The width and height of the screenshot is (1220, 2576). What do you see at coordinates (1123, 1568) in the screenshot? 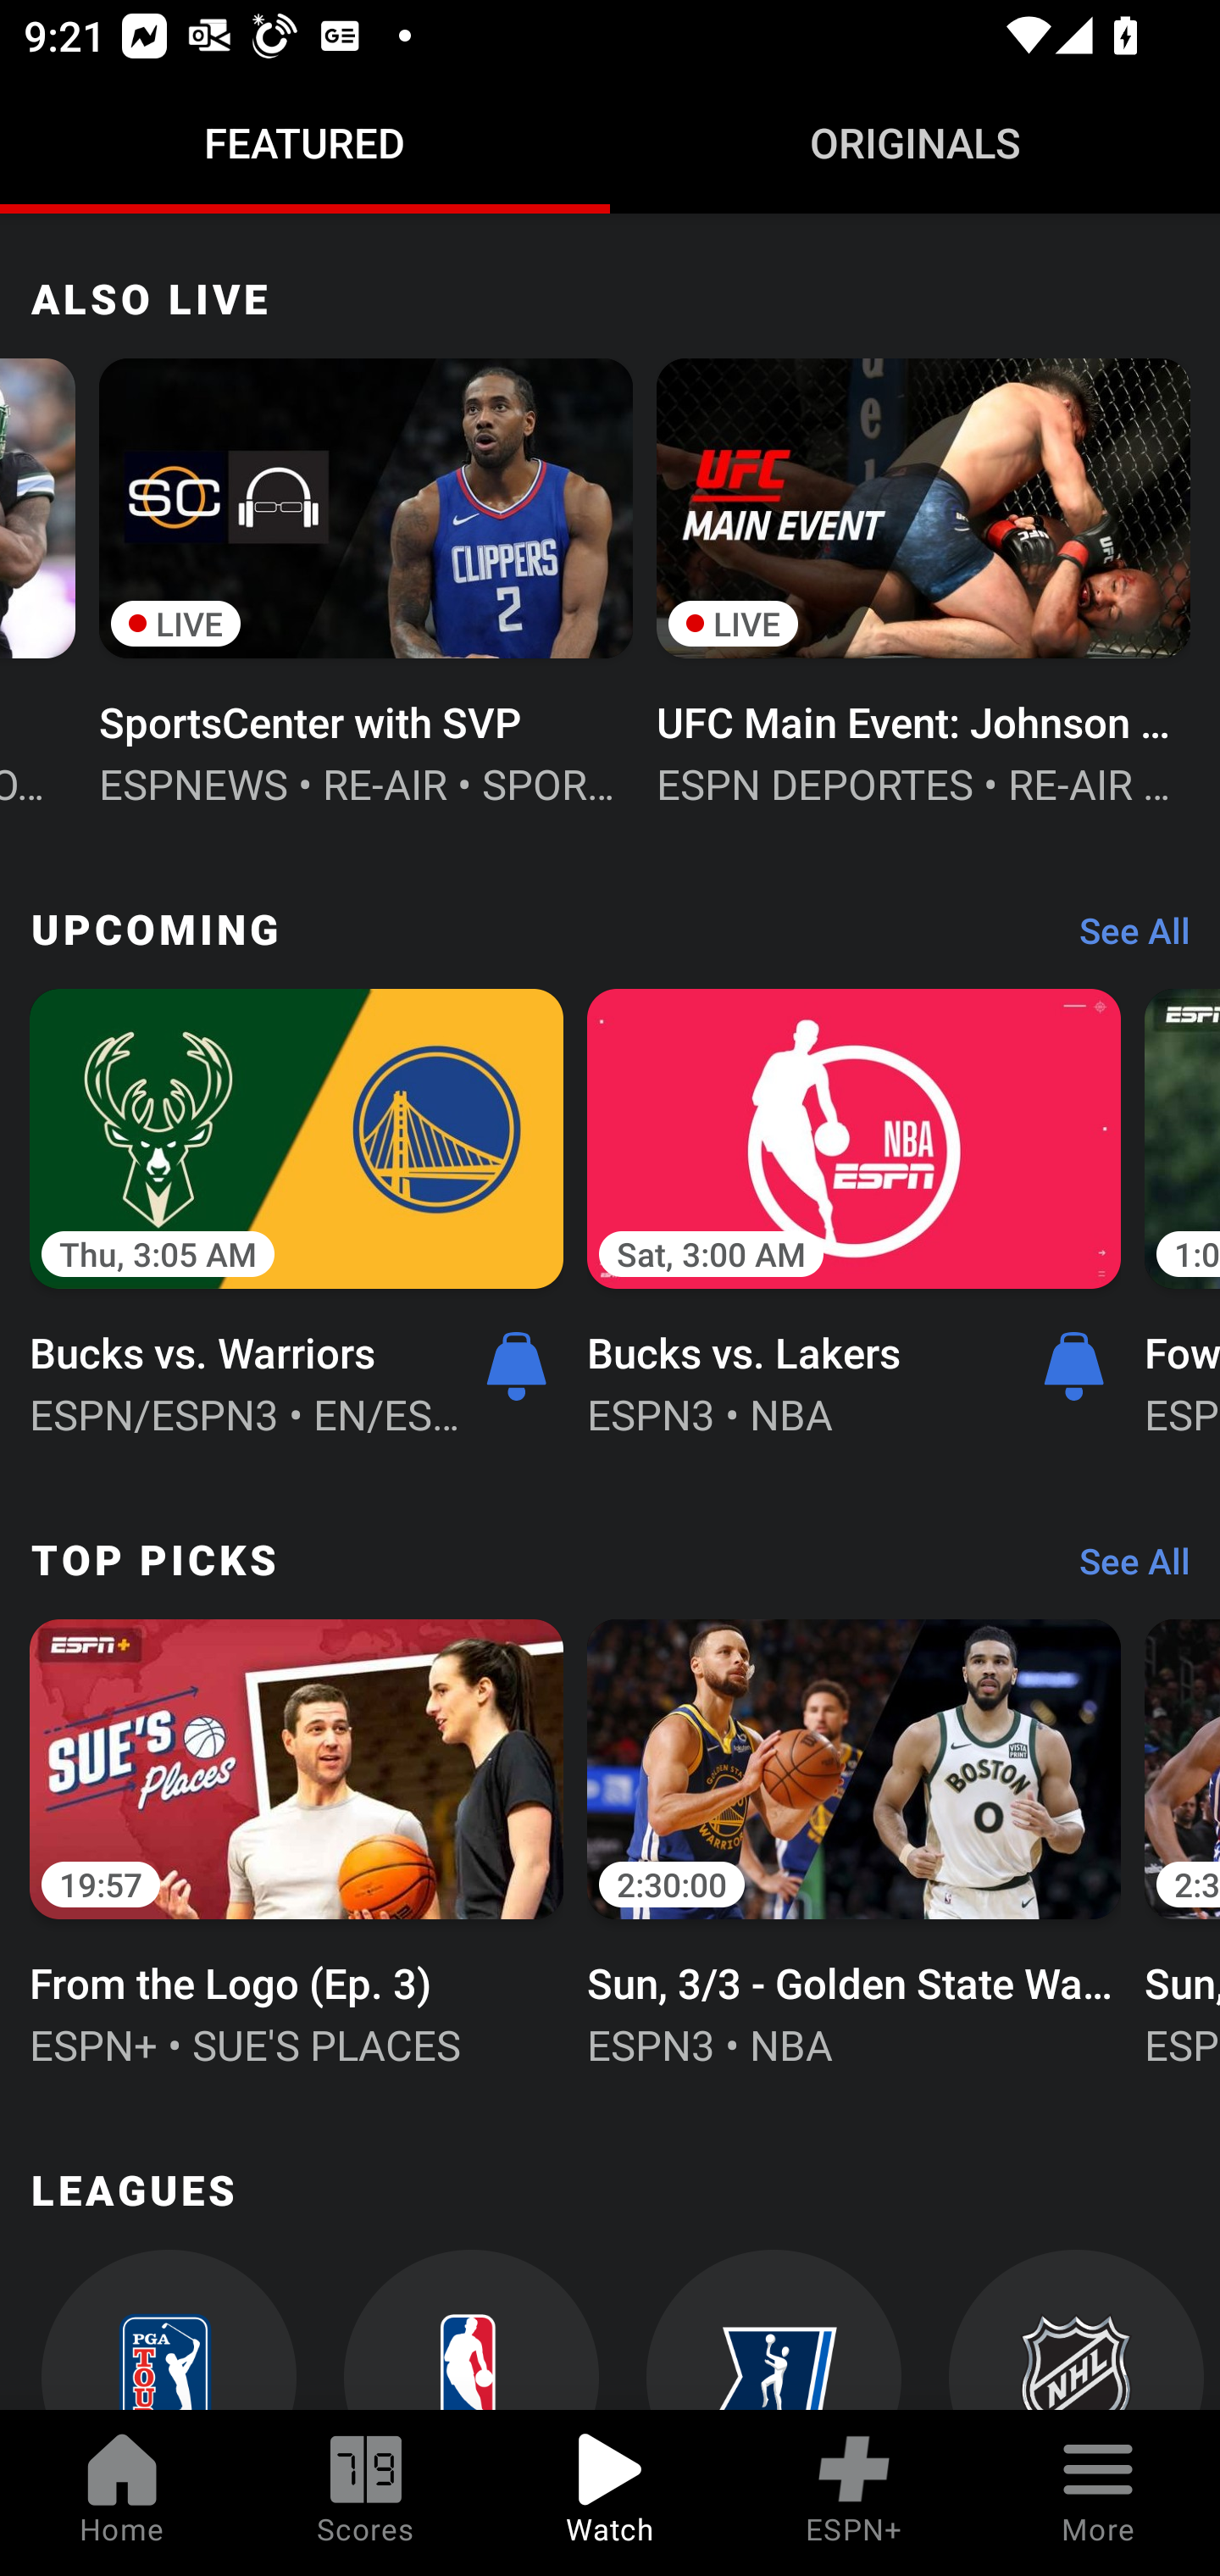
I see `See All` at bounding box center [1123, 1568].